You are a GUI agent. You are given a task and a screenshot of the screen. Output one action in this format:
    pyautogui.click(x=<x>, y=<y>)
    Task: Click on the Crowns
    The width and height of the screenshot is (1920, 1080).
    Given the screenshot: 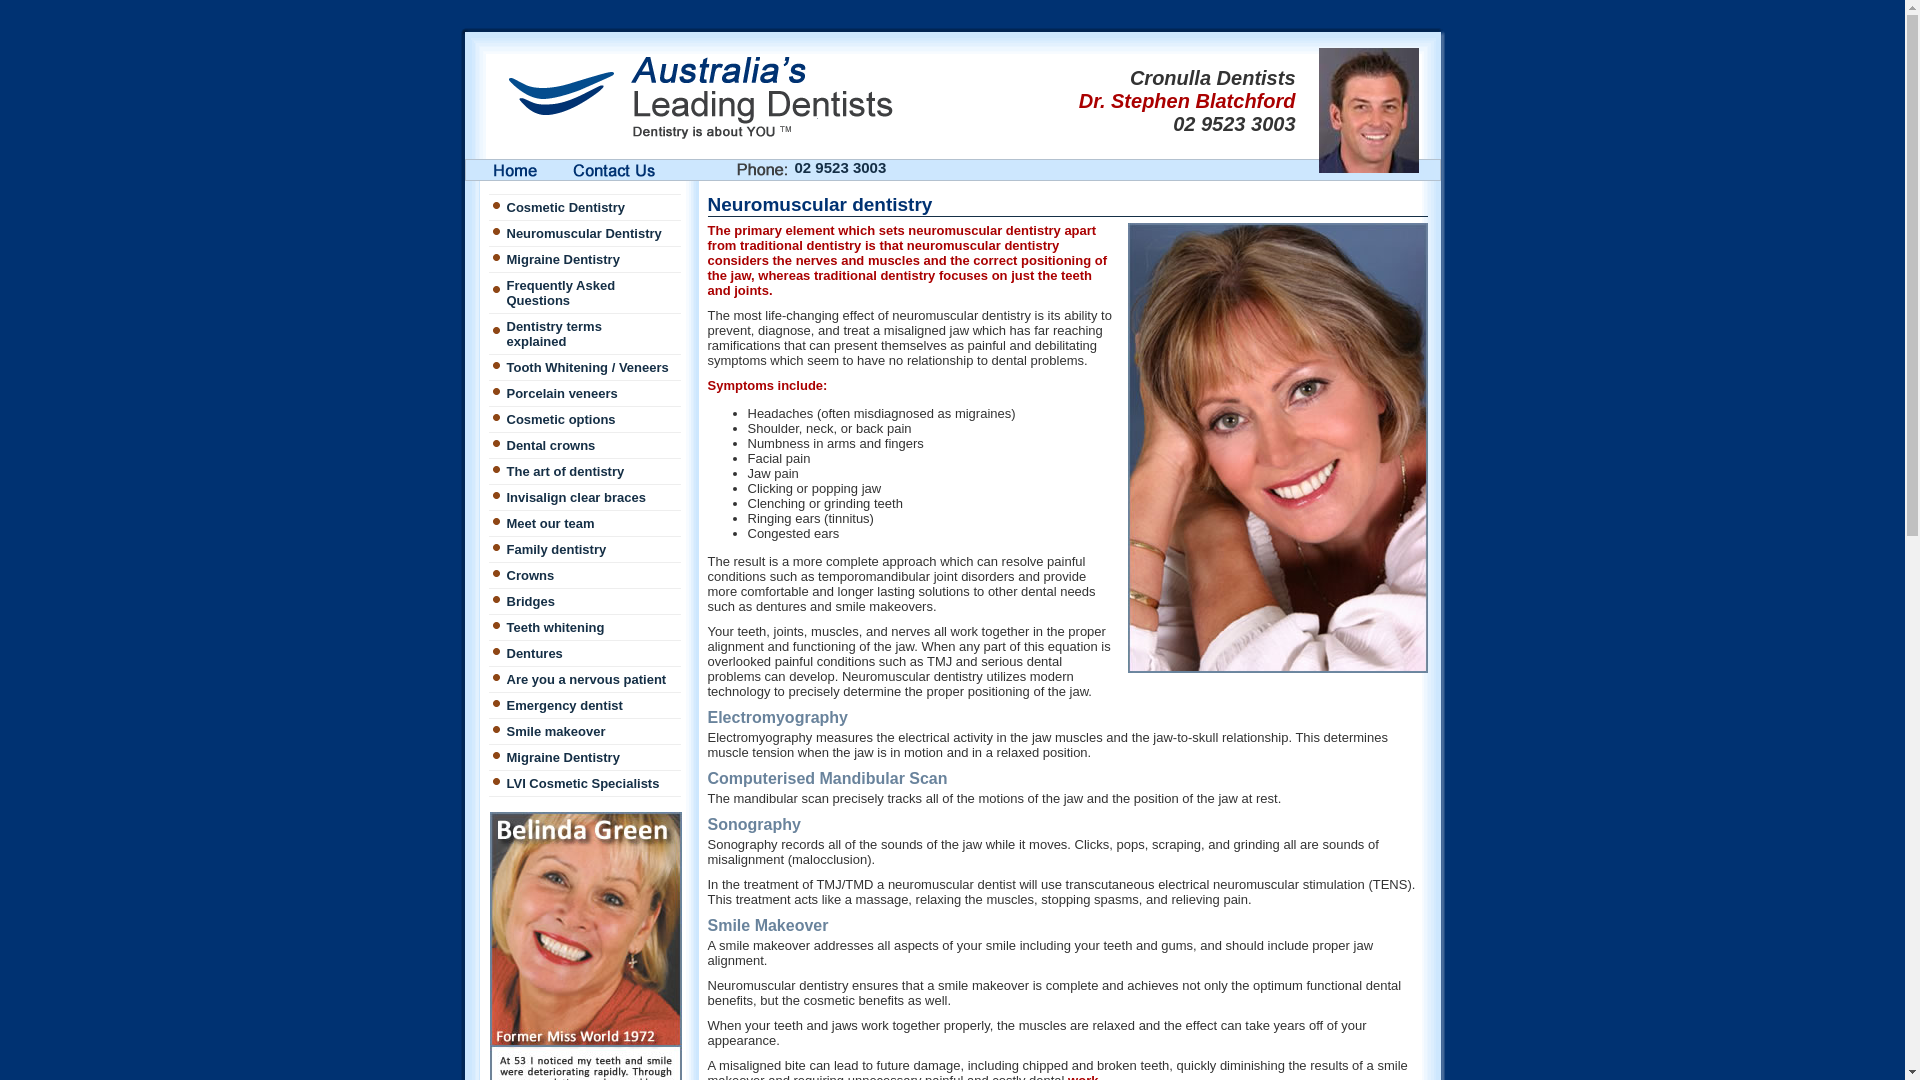 What is the action you would take?
    pyautogui.click(x=584, y=576)
    